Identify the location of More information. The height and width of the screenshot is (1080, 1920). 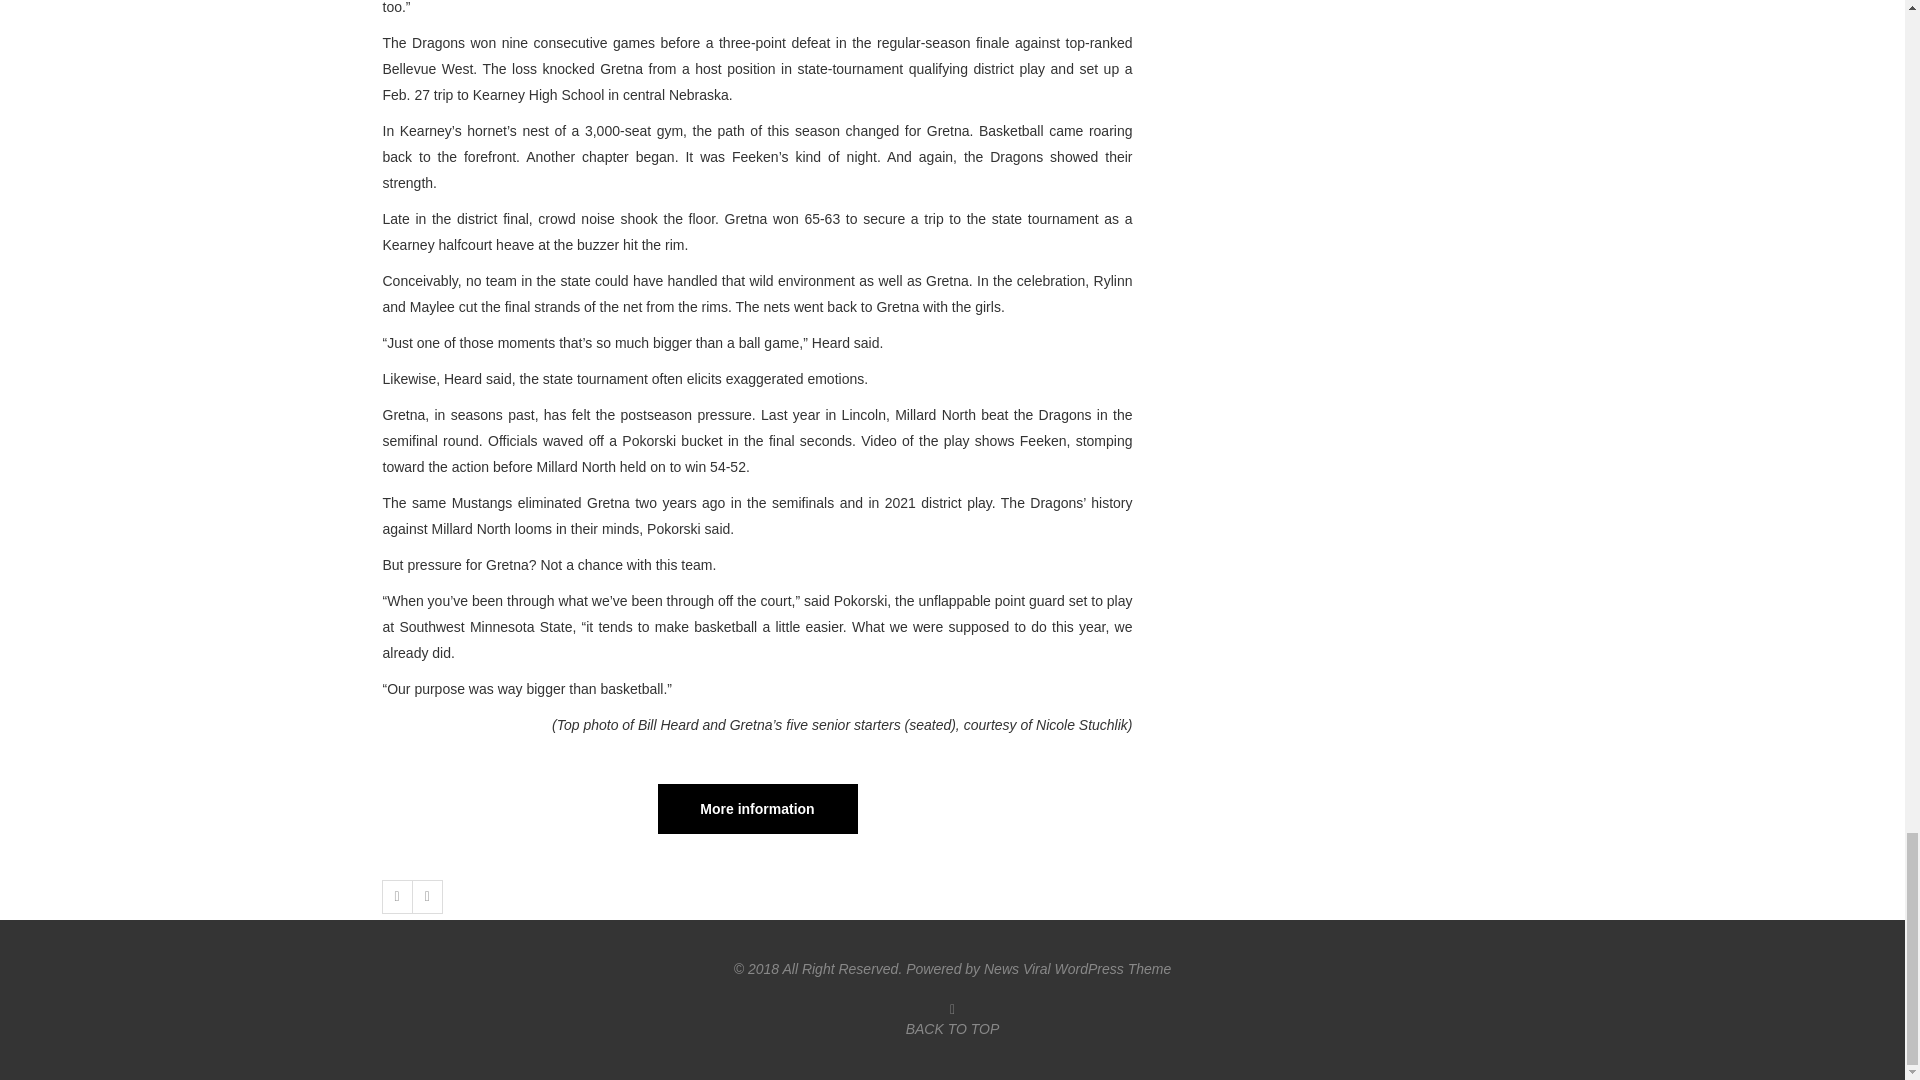
(758, 808).